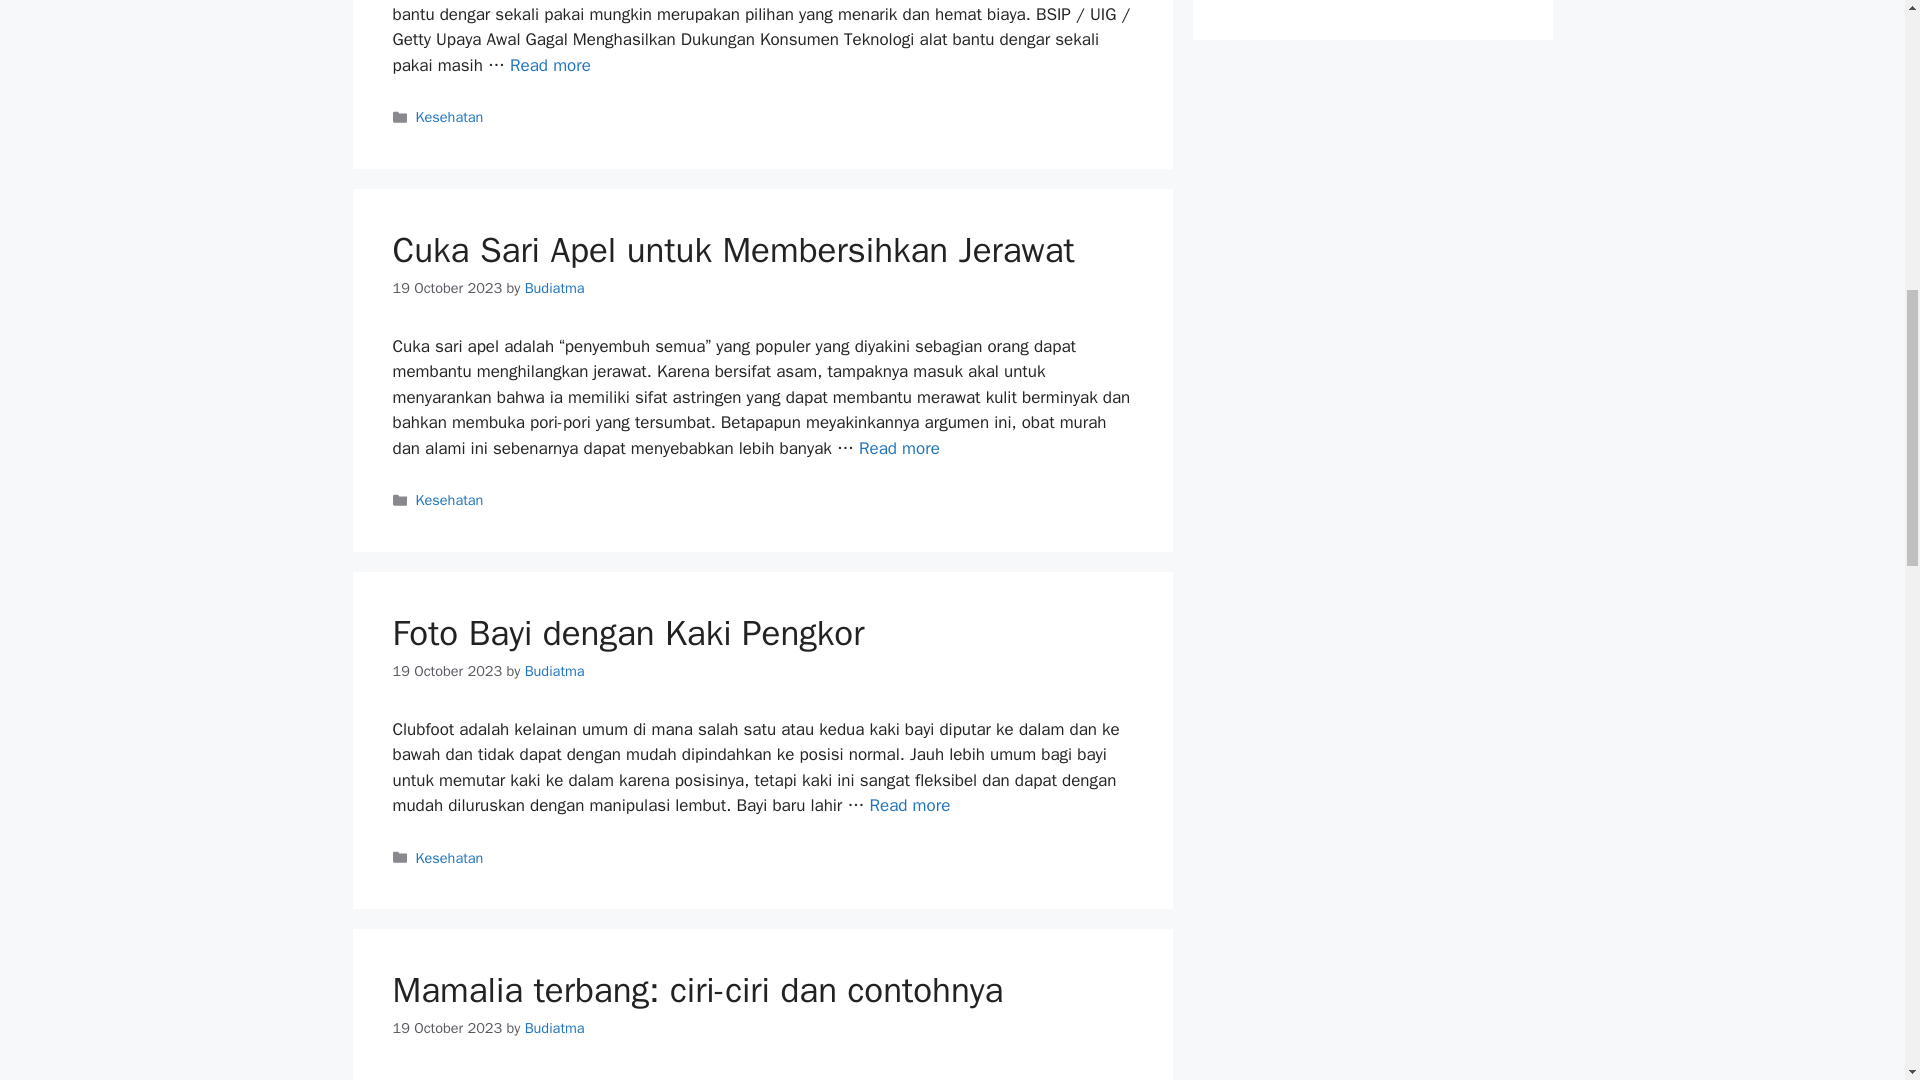 This screenshot has width=1920, height=1080. What do you see at coordinates (450, 117) in the screenshot?
I see `Kesehatan` at bounding box center [450, 117].